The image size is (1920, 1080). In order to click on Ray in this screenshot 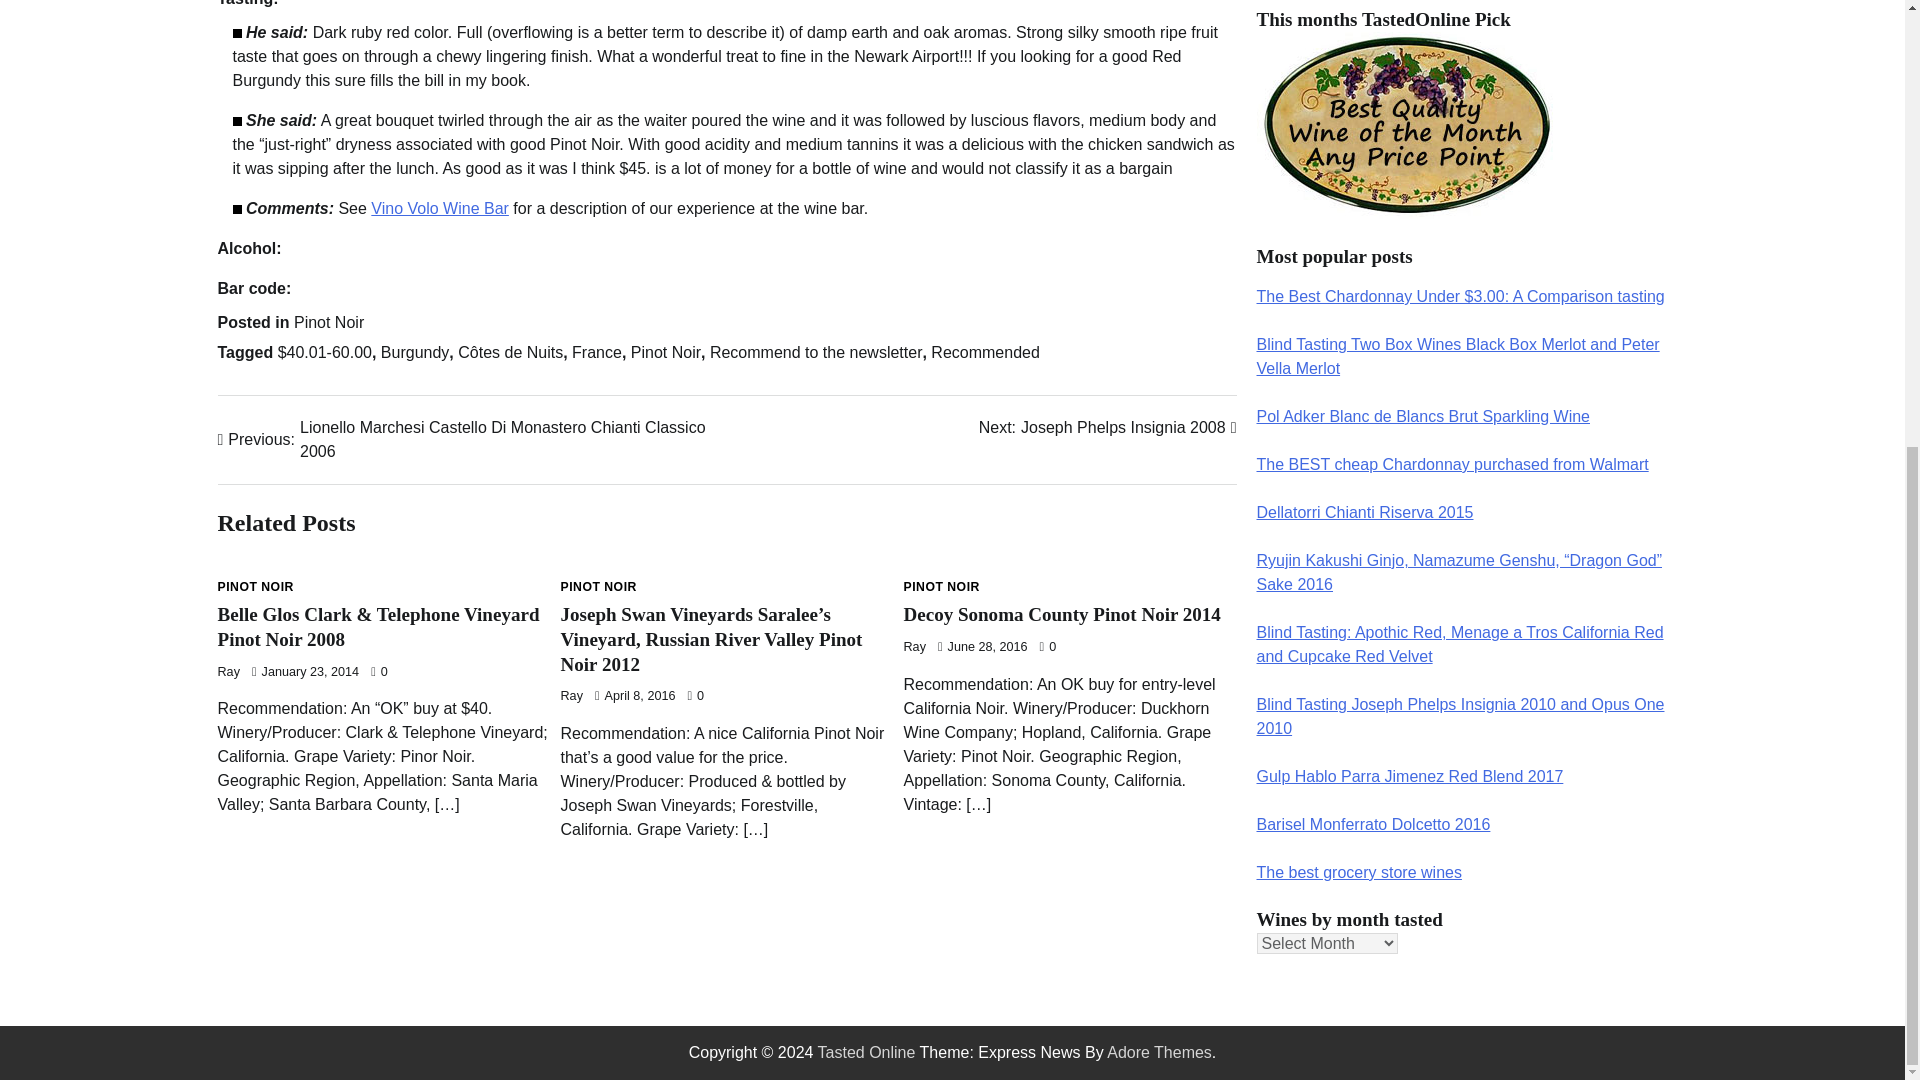, I will do `click(229, 672)`.